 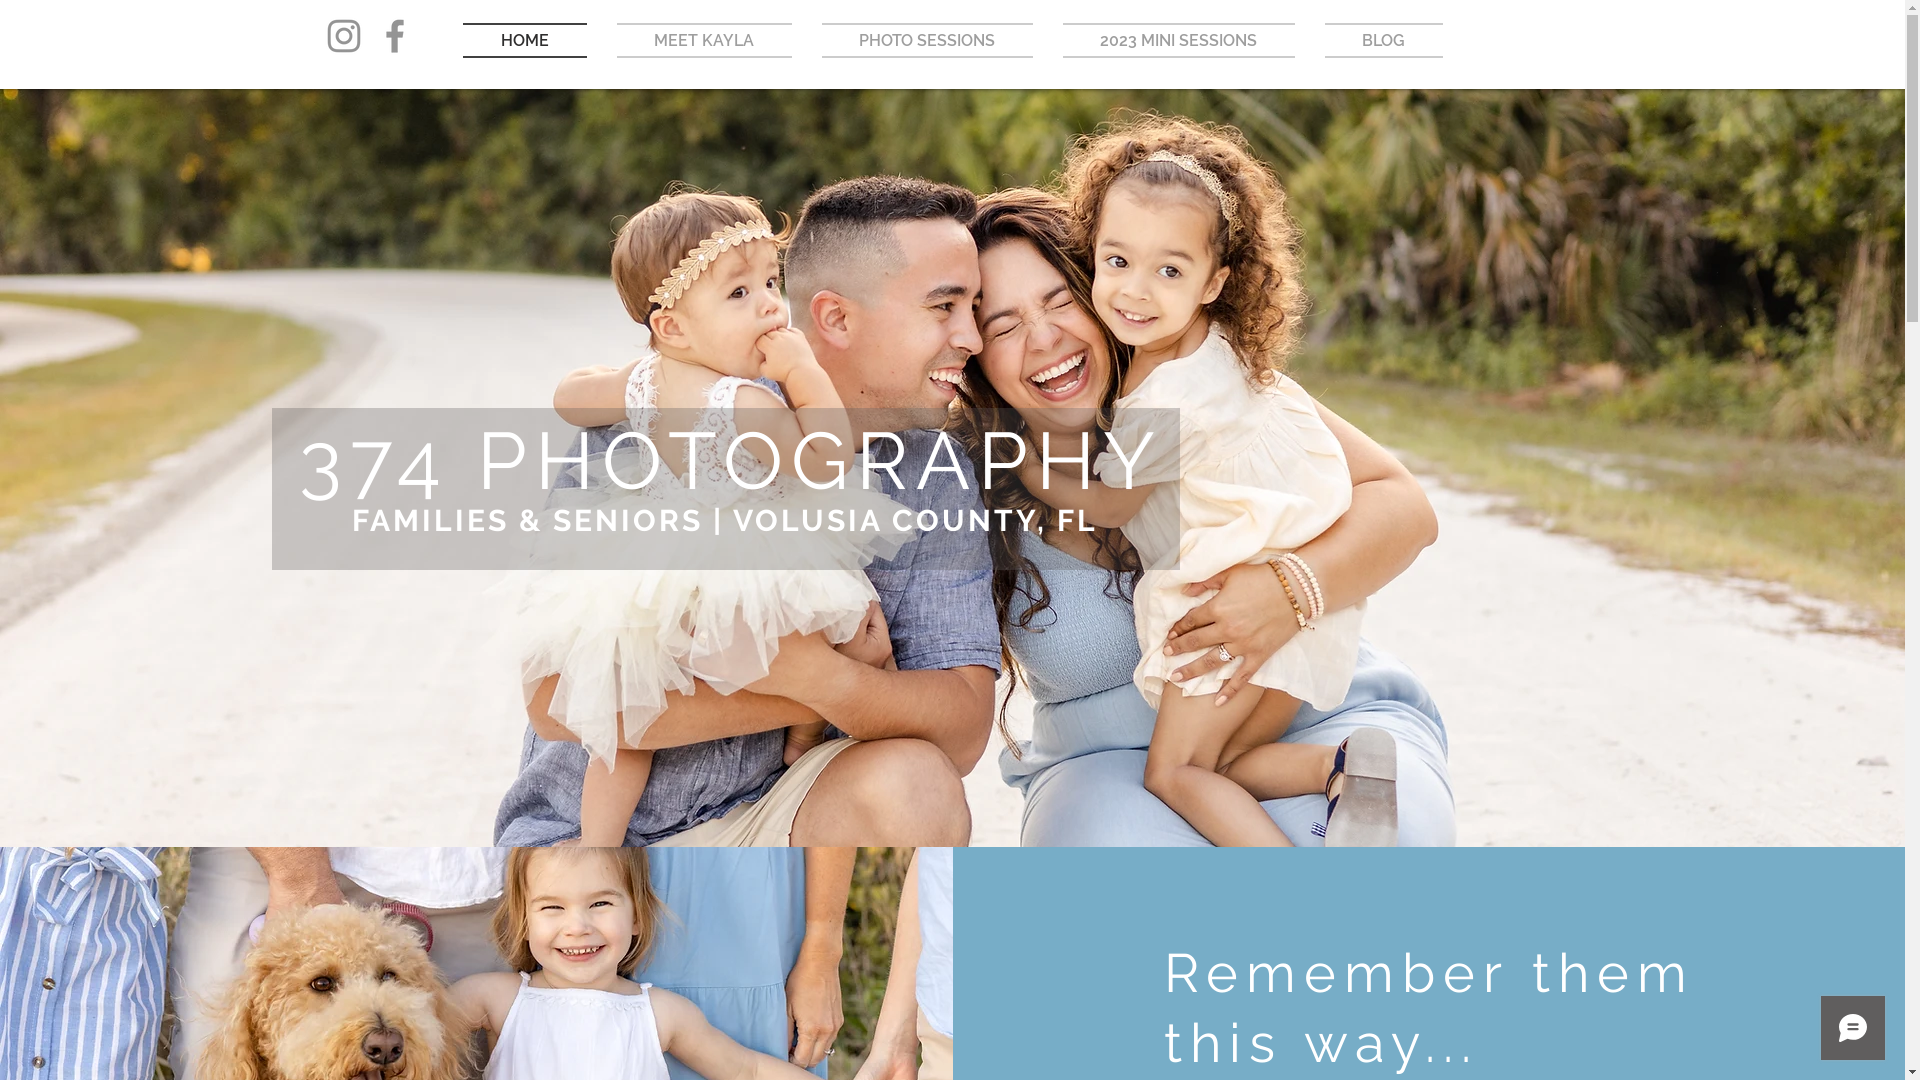 I want to click on PHOTO SESSIONS, so click(x=926, y=40).